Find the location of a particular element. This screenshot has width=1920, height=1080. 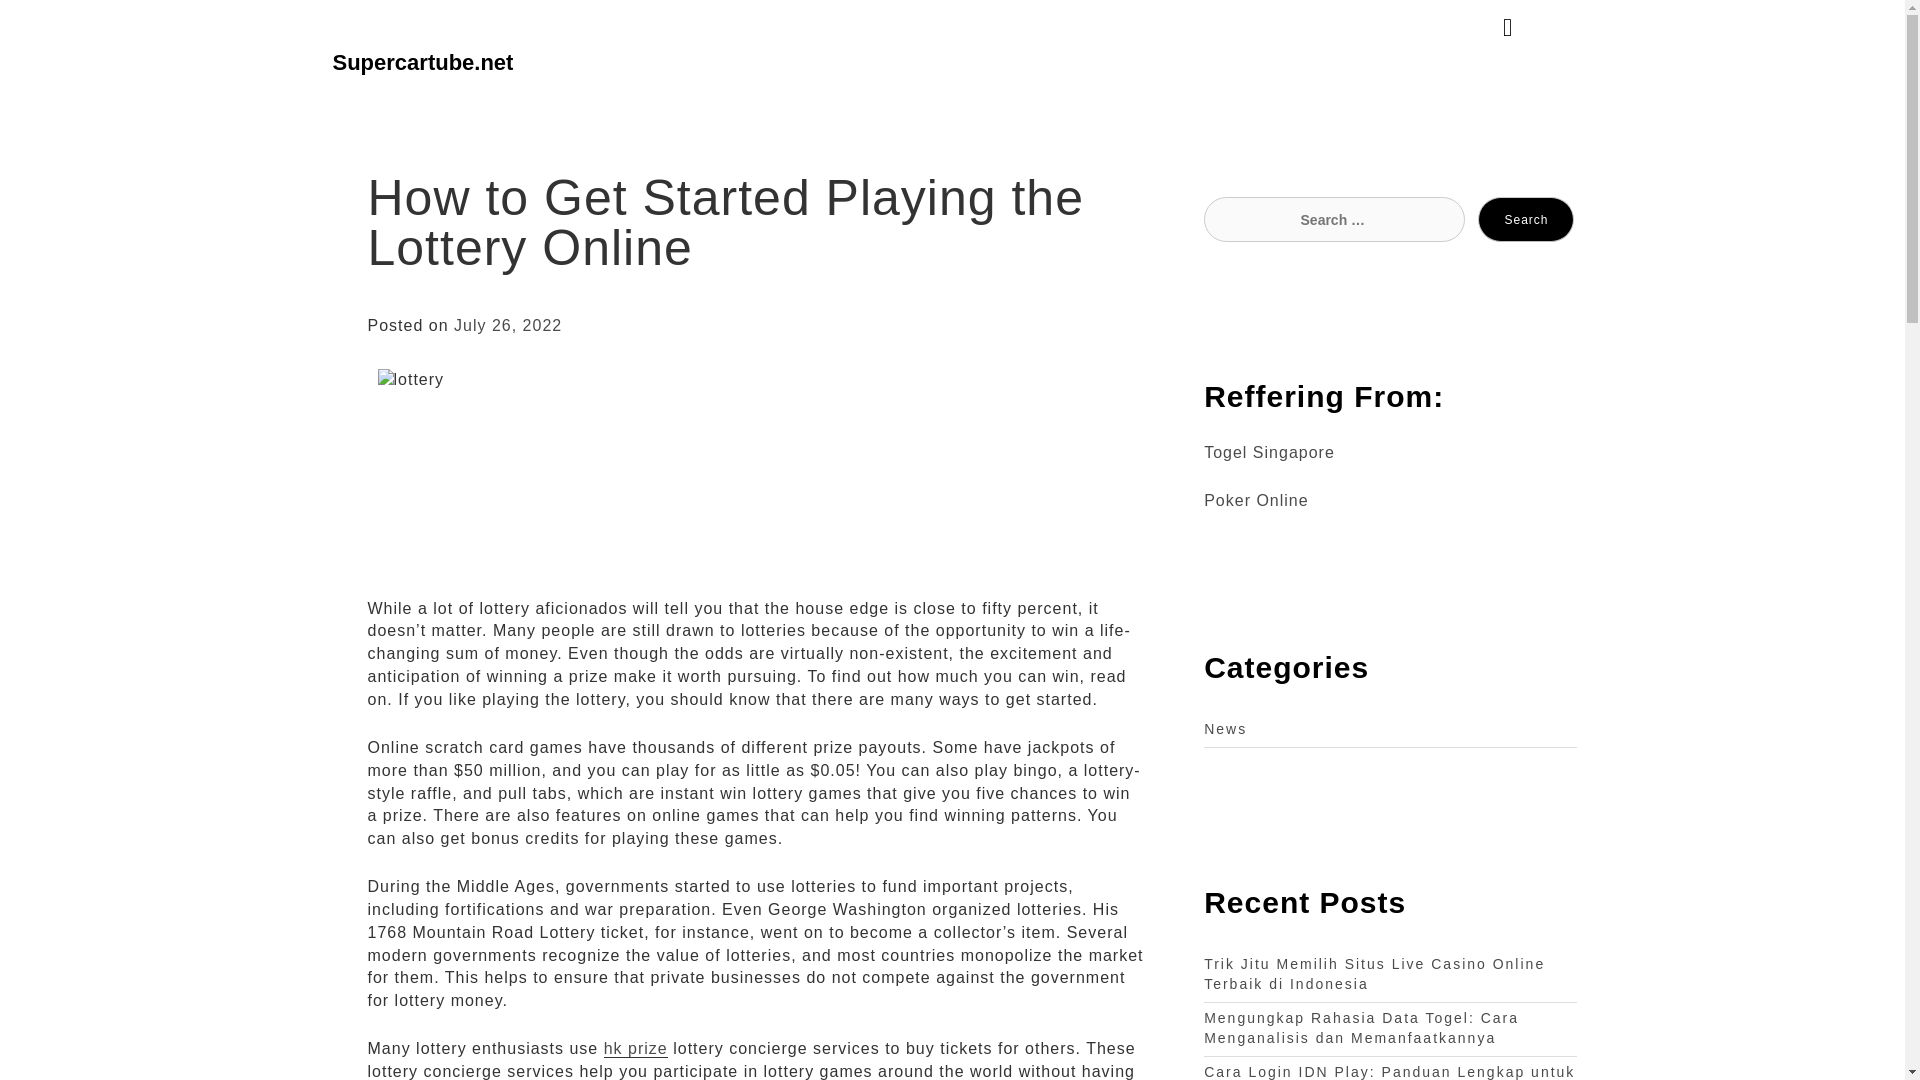

July 26, 2022 is located at coordinates (508, 325).